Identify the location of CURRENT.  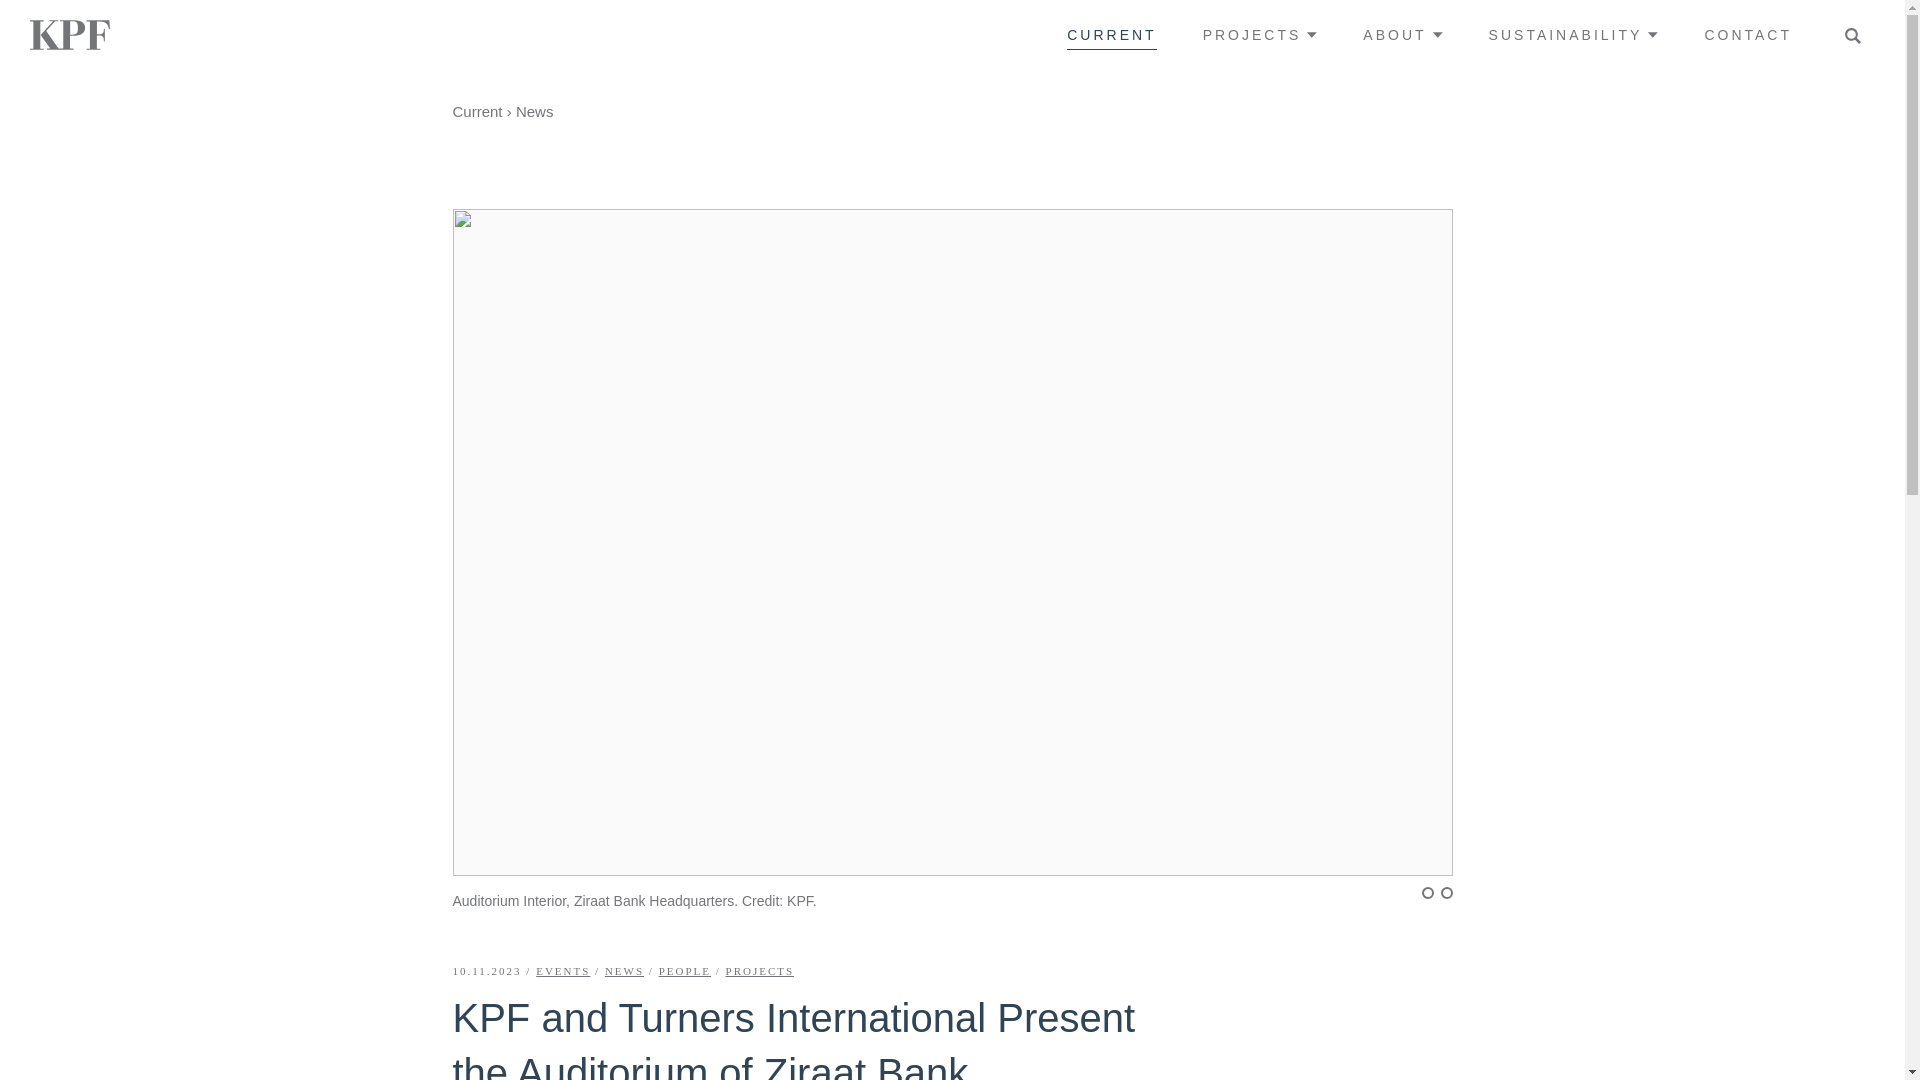
(1111, 34).